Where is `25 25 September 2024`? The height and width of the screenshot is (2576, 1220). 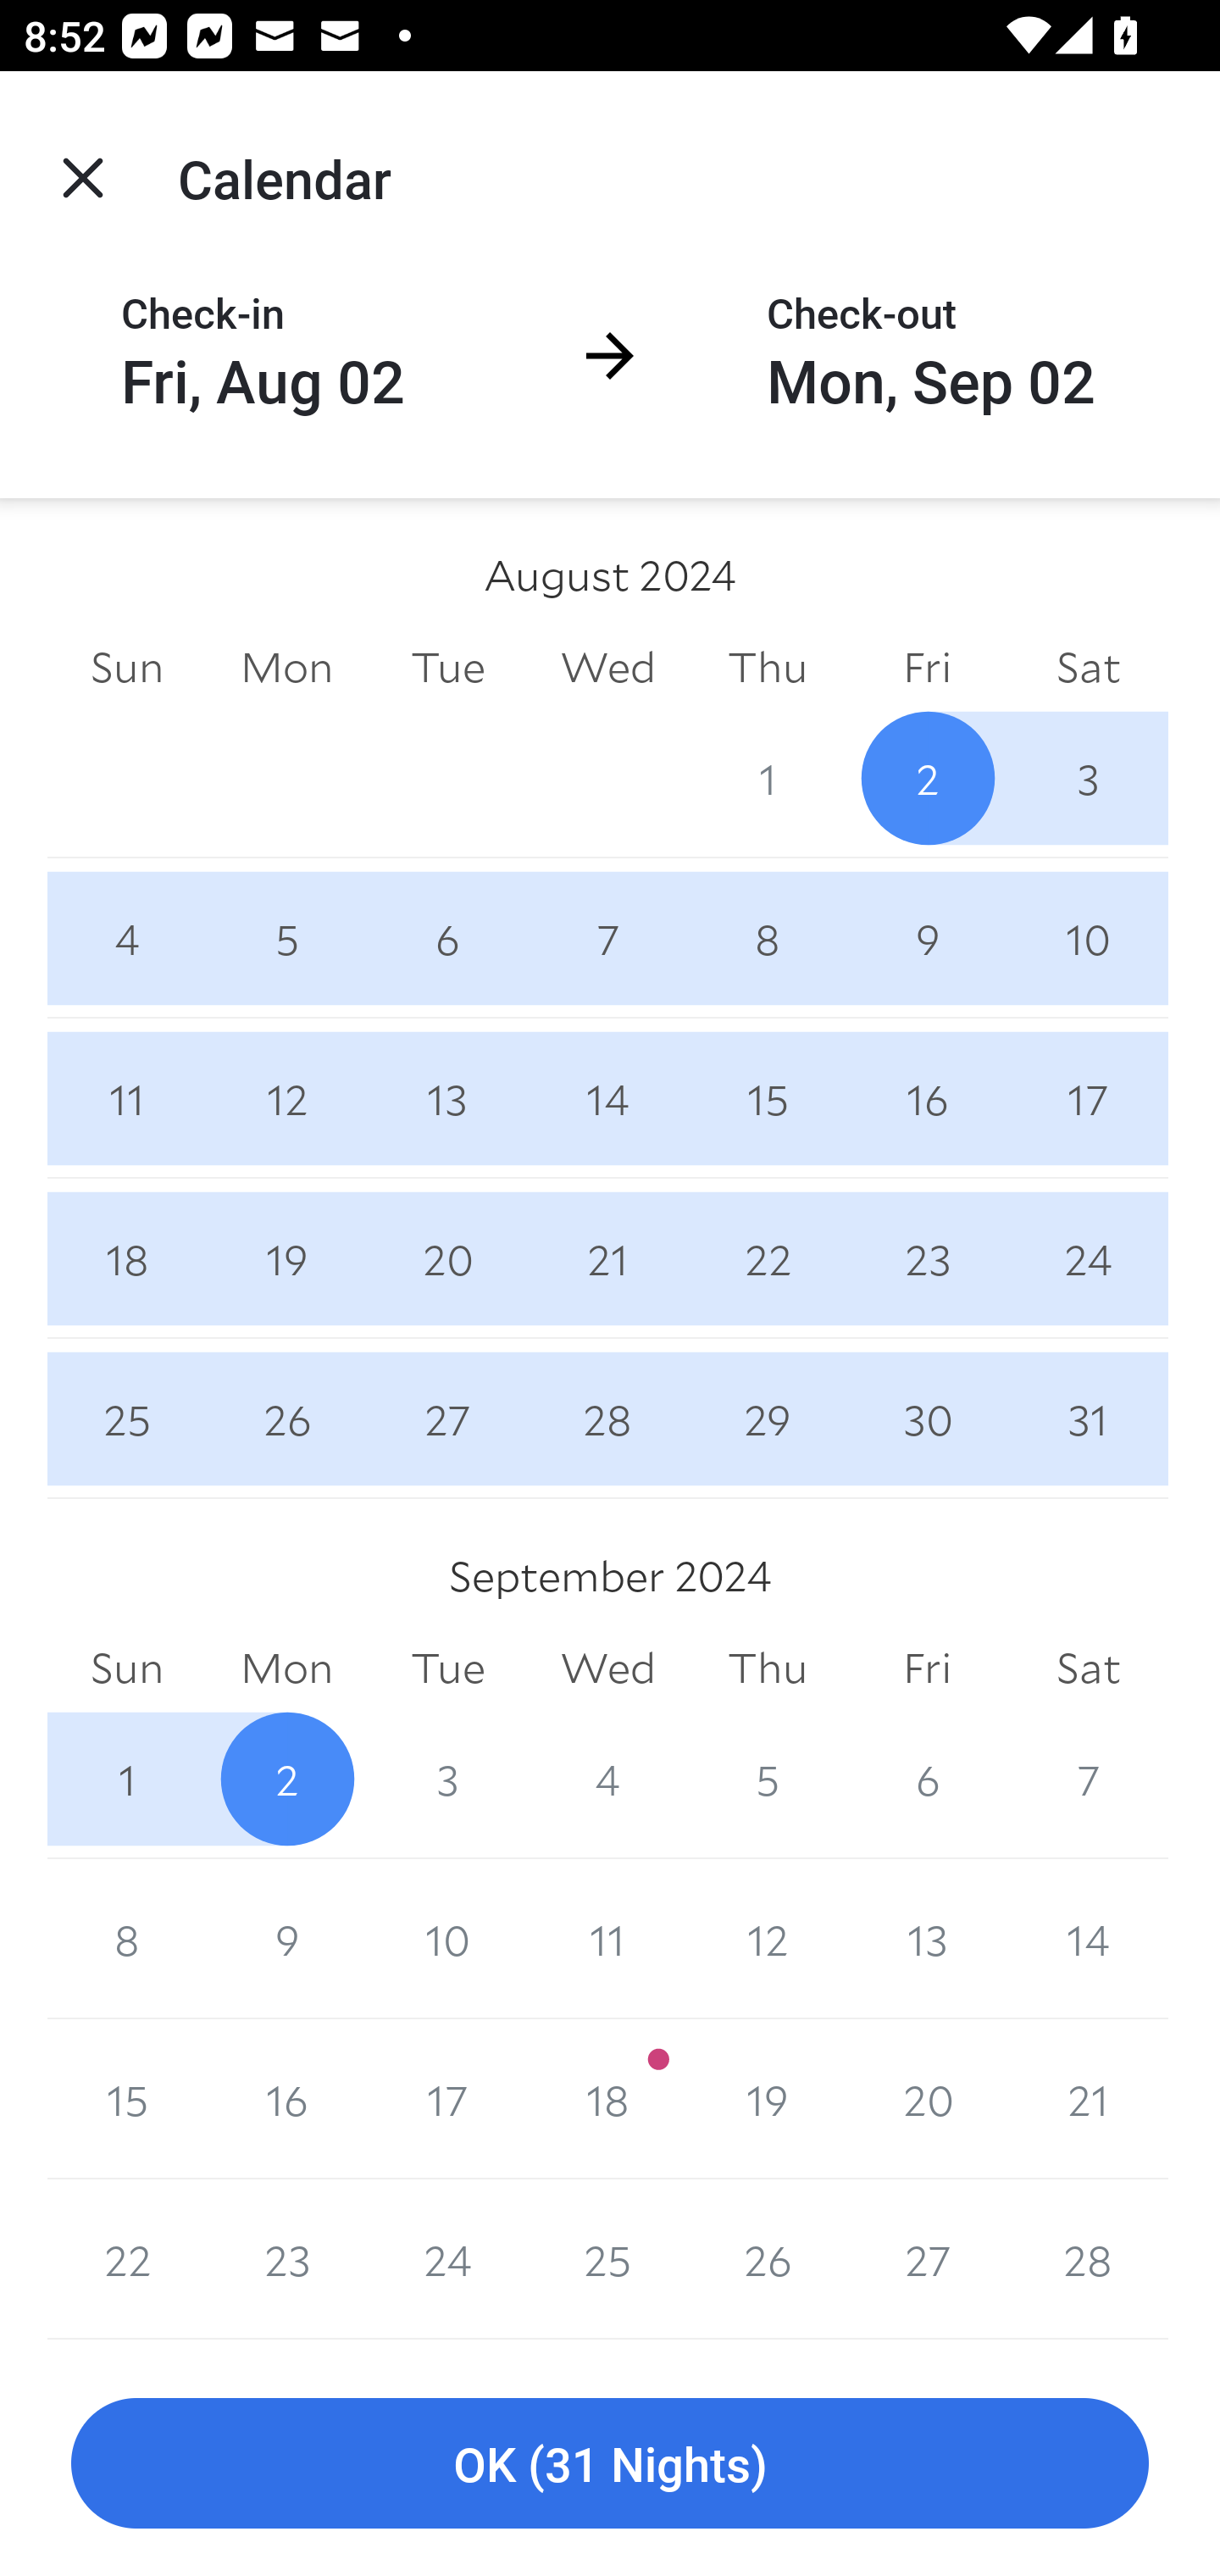
25 25 September 2024 is located at coordinates (608, 2259).